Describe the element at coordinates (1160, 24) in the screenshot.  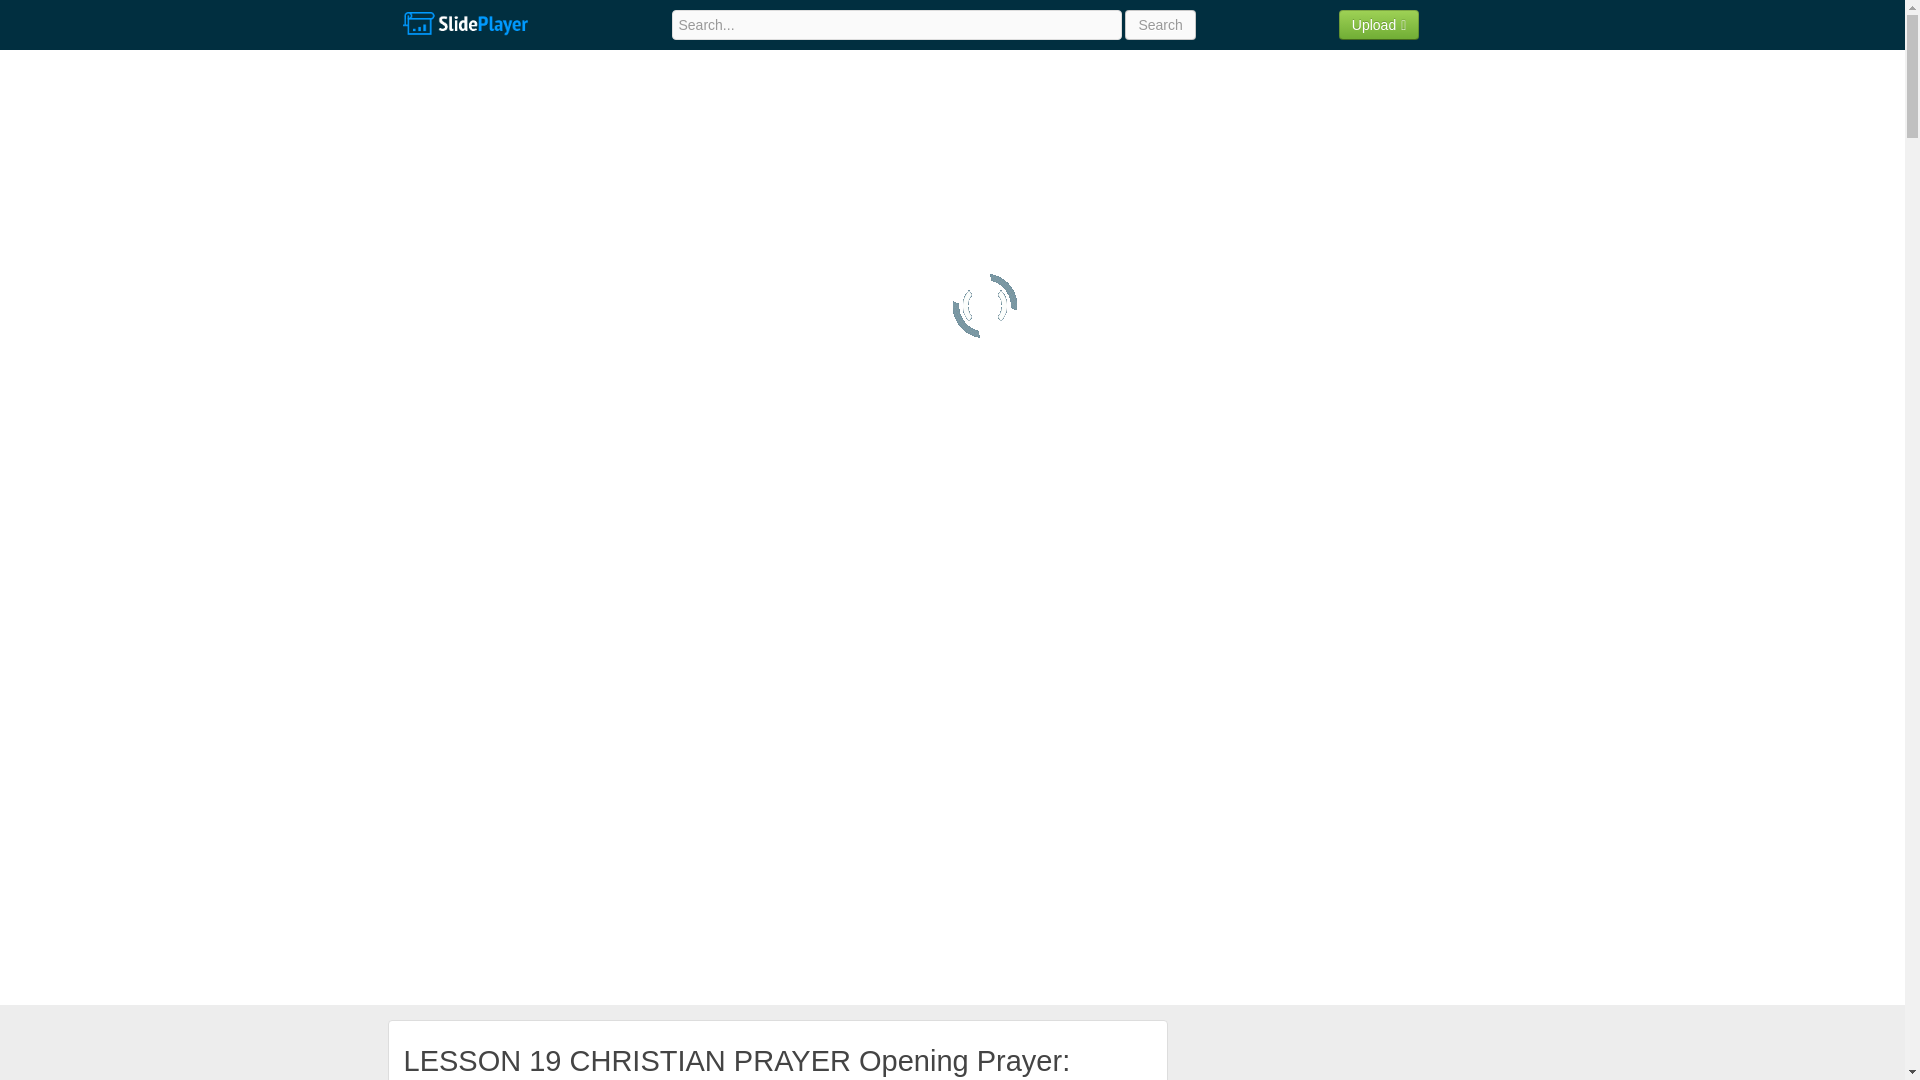
I see `Search` at that location.